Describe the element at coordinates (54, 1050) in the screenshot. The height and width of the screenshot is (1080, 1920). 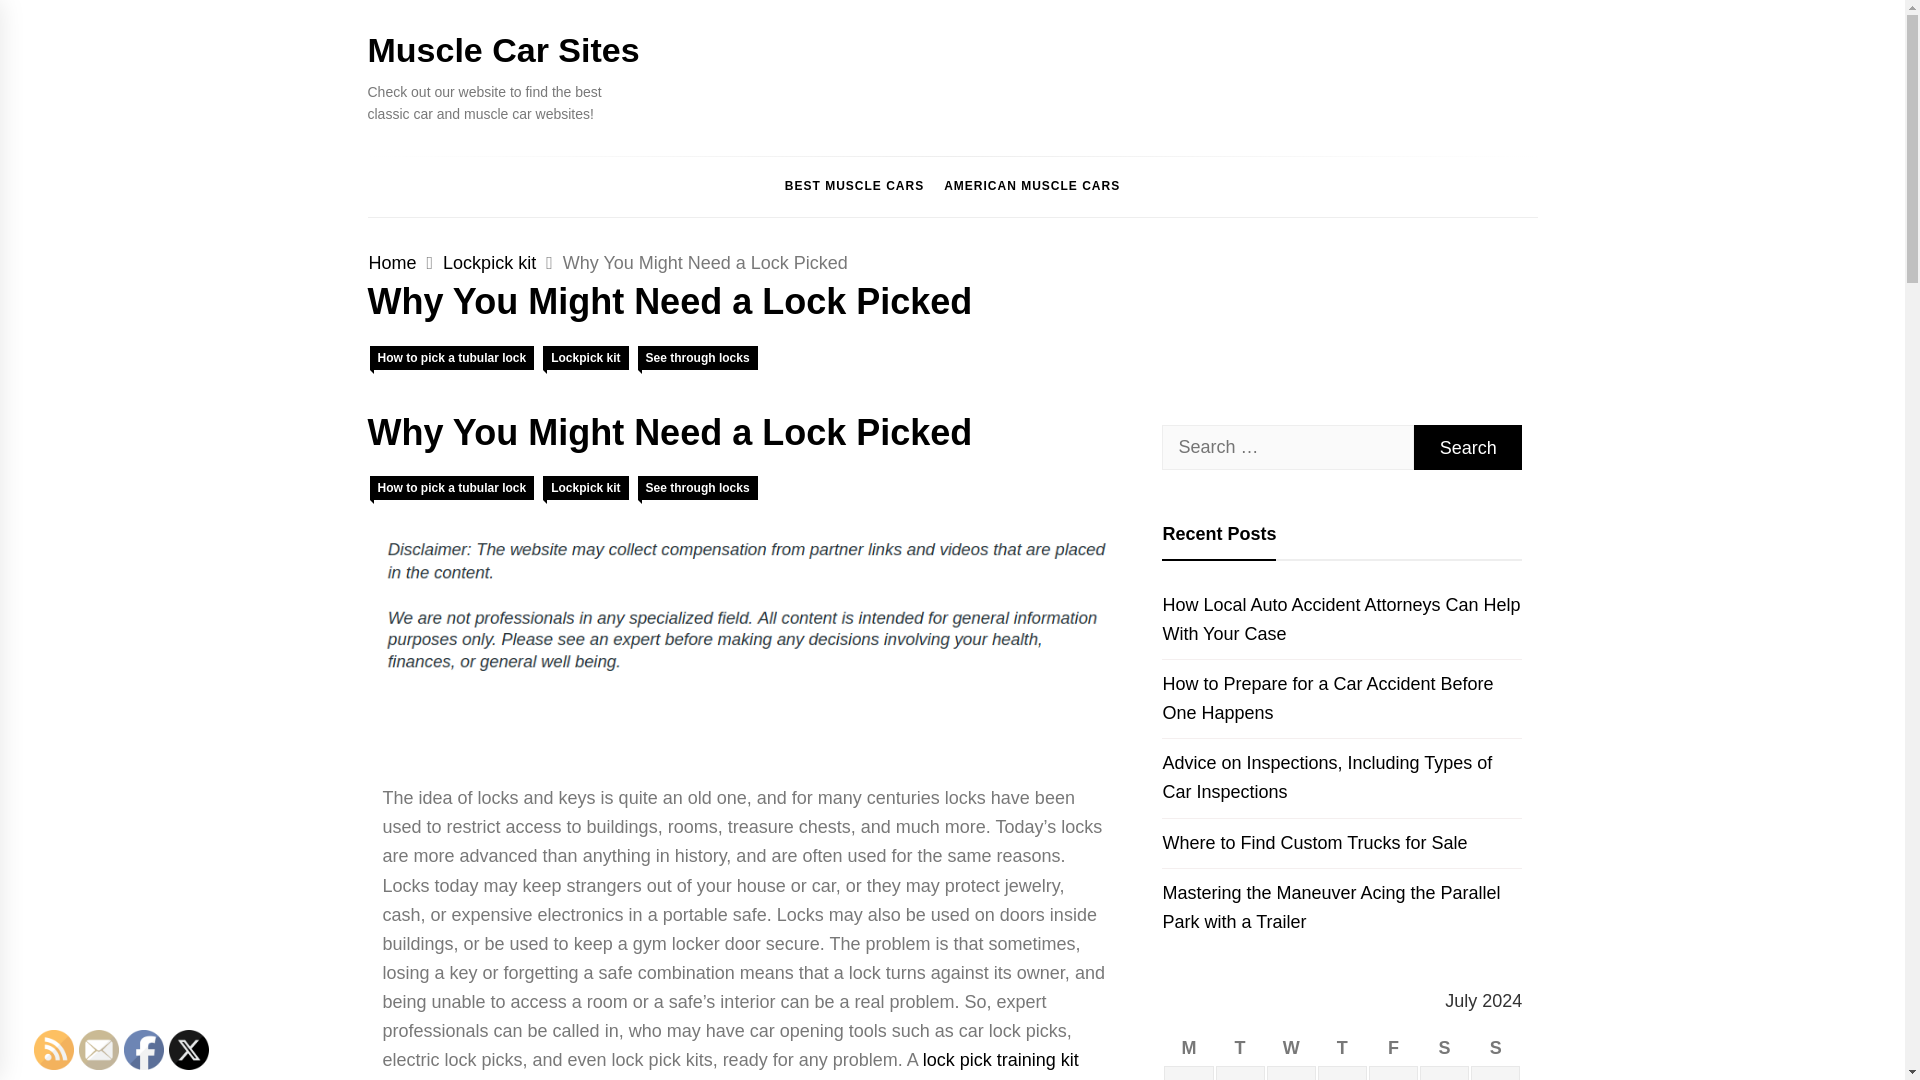
I see `RSS` at that location.